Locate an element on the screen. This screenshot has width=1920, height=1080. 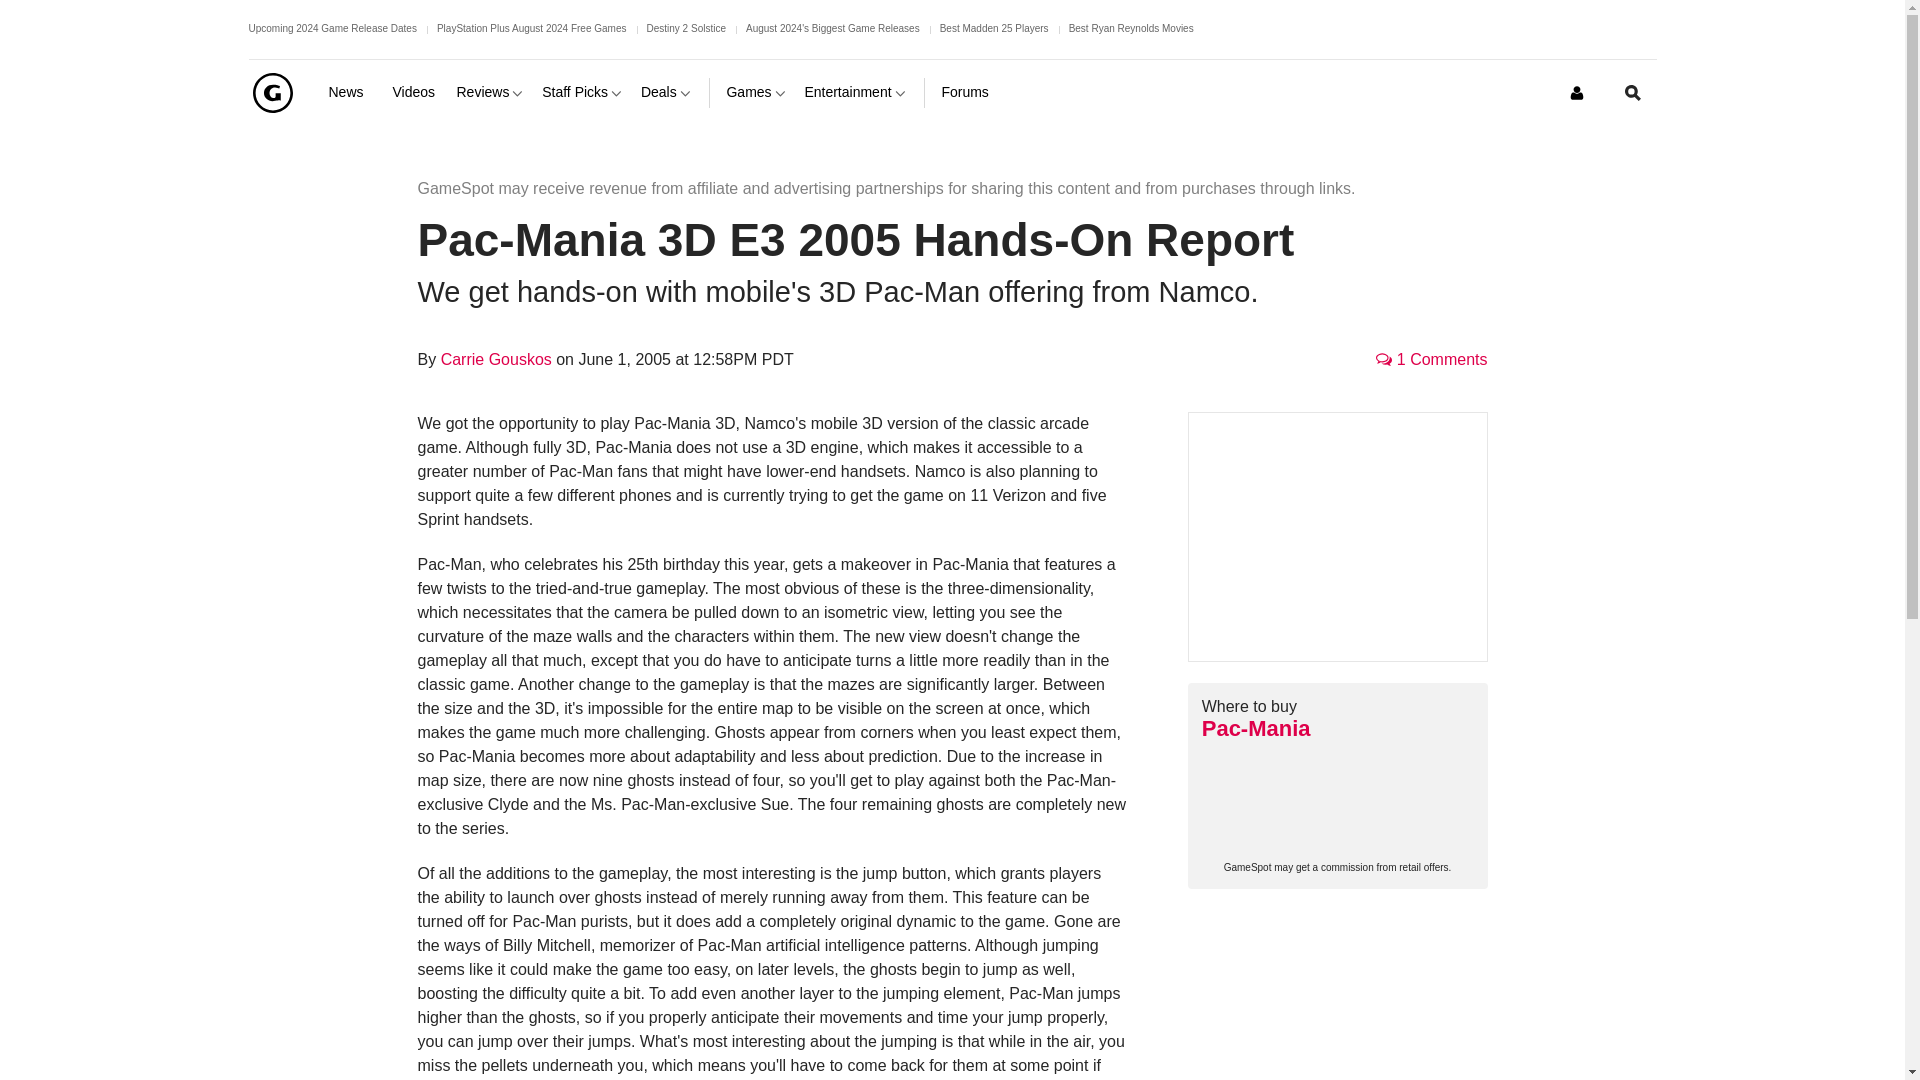
Games is located at coordinates (756, 92).